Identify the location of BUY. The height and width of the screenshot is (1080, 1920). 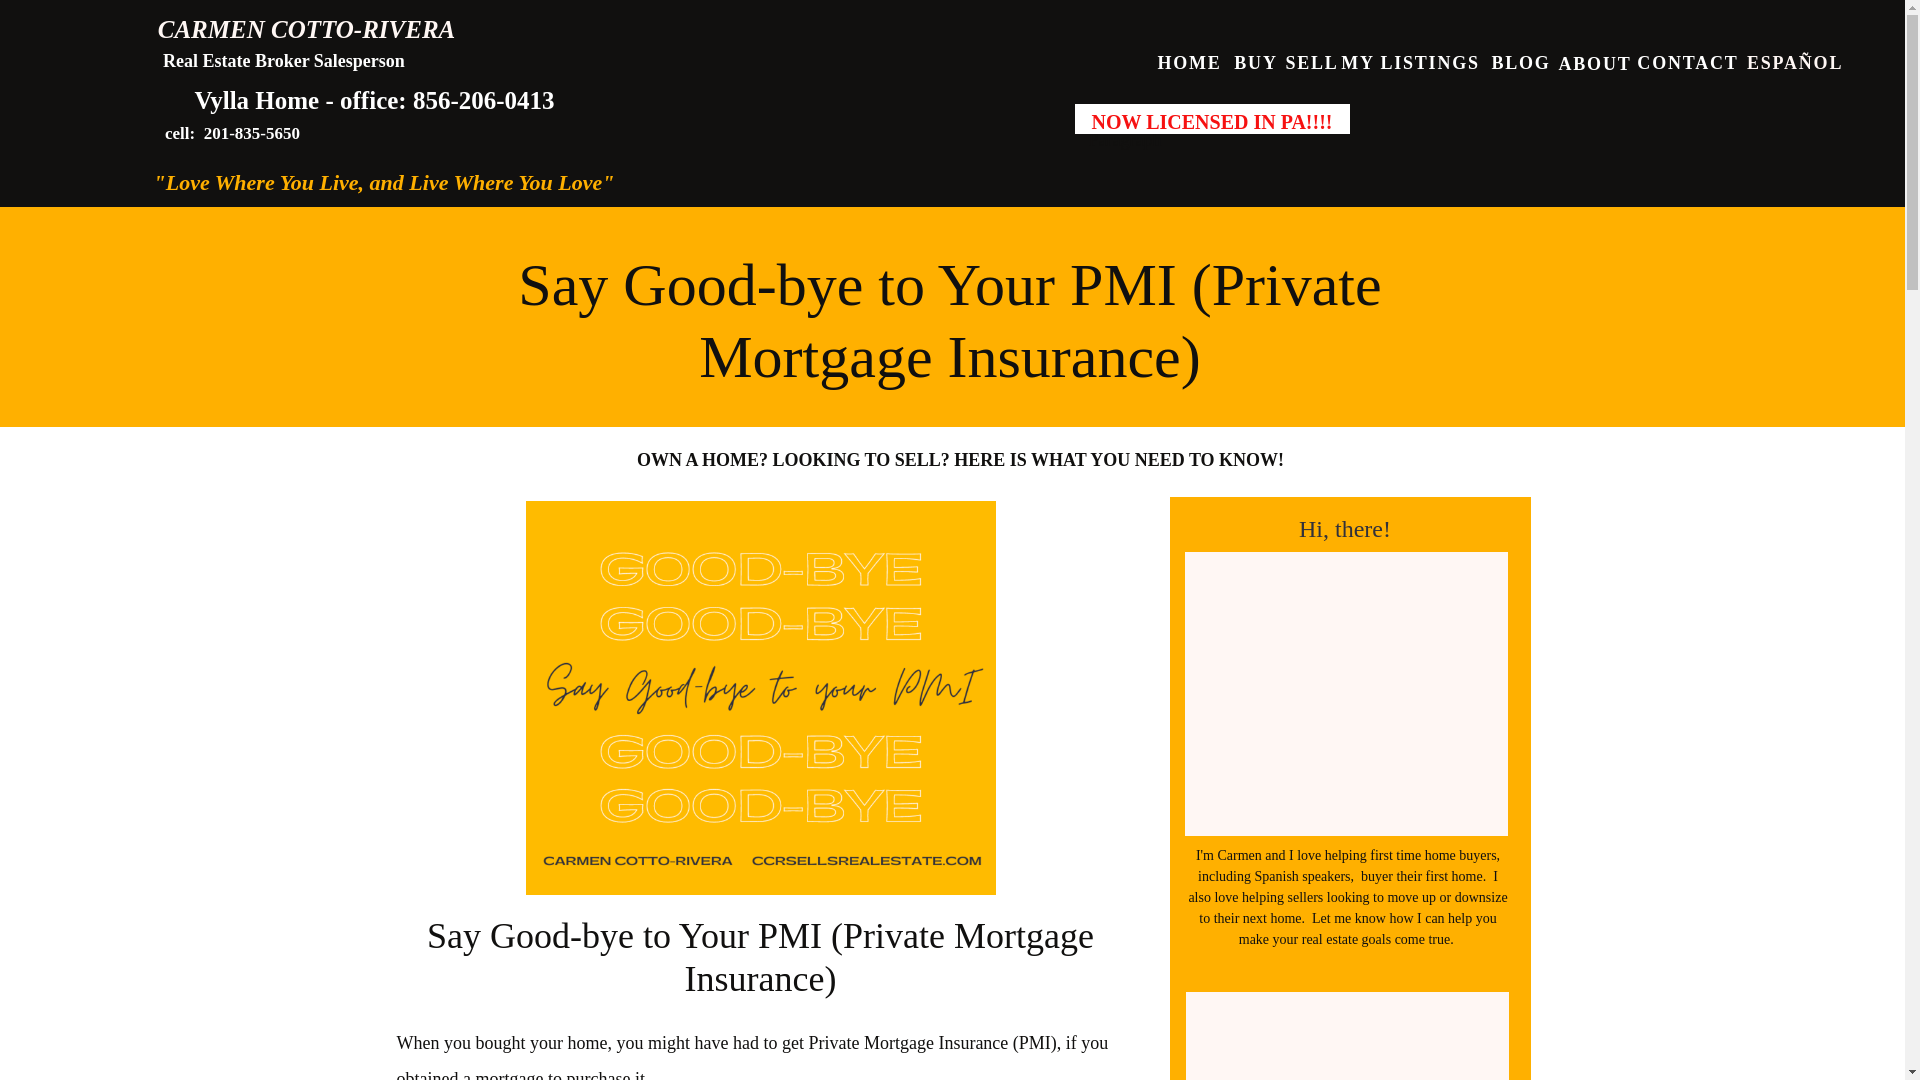
(1256, 60).